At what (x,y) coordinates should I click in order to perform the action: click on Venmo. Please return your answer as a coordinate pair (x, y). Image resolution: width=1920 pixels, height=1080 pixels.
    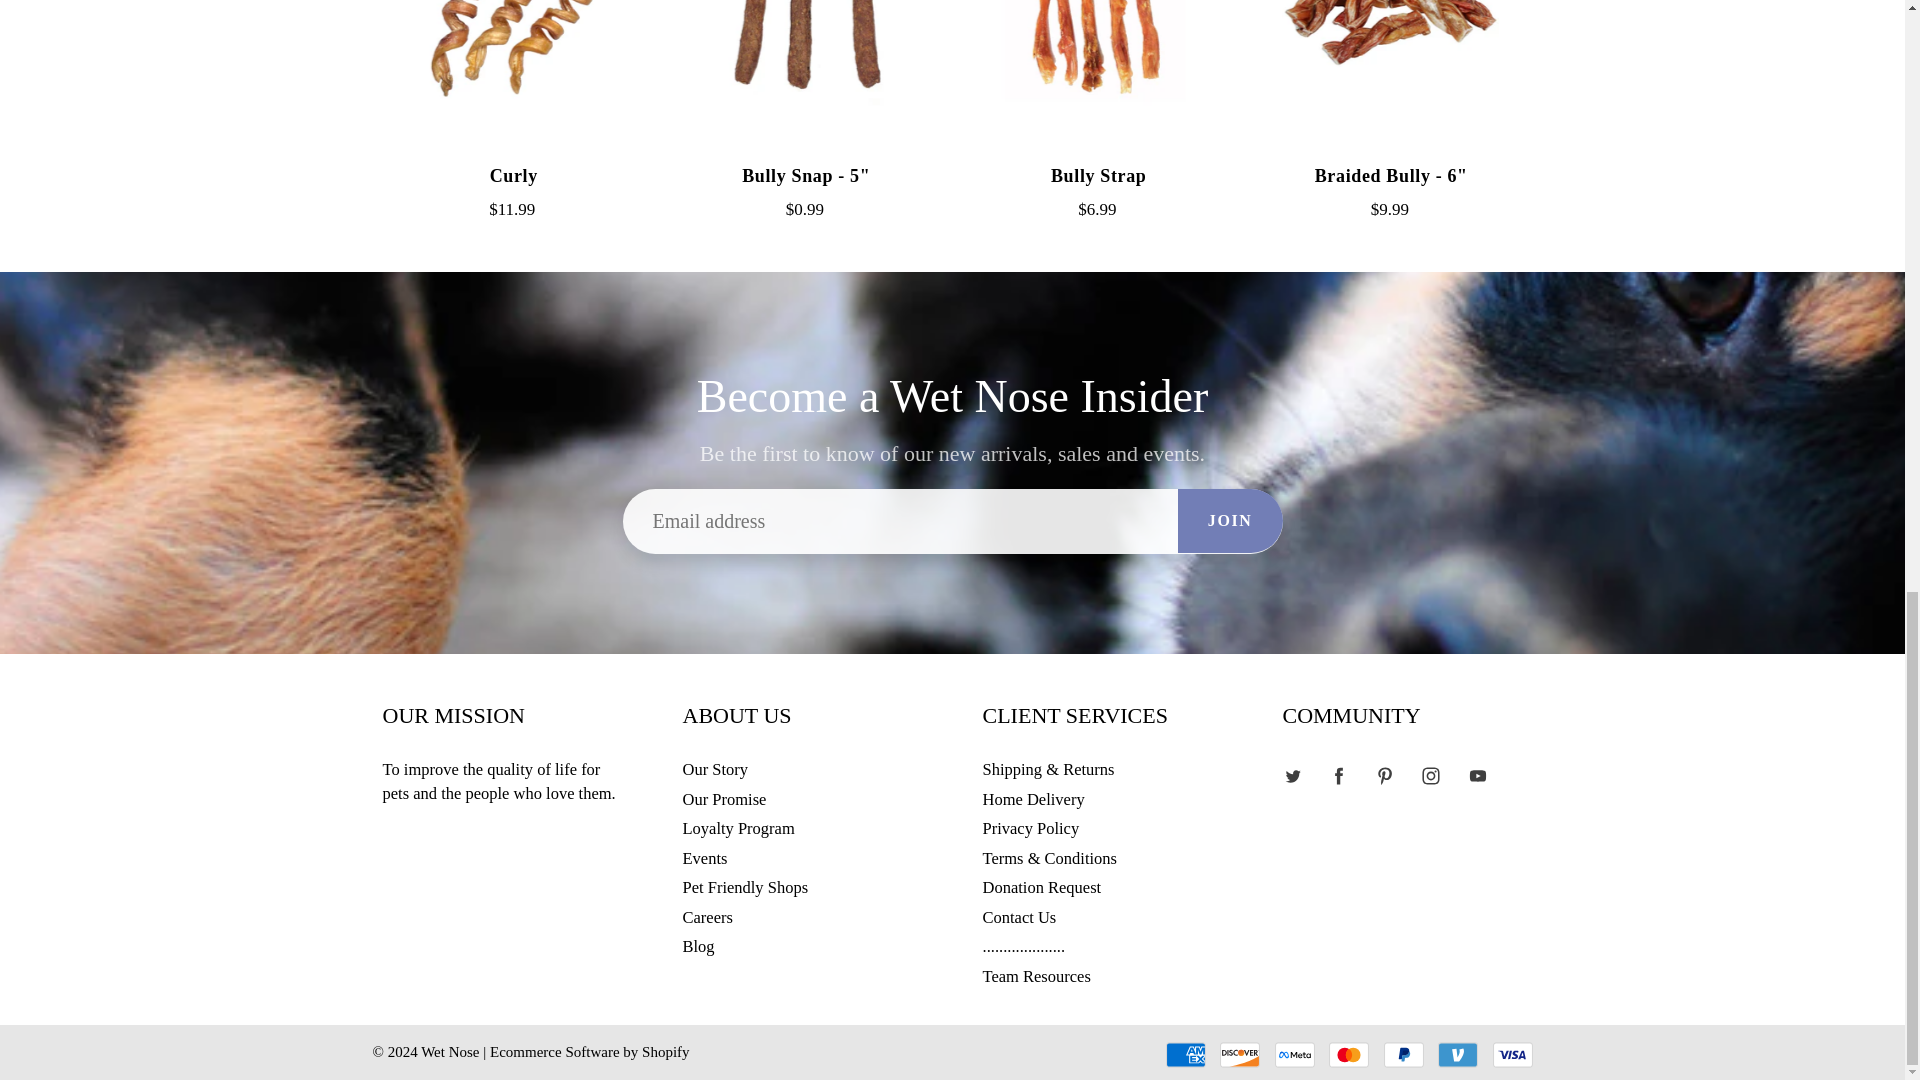
    Looking at the image, I should click on (1458, 1055).